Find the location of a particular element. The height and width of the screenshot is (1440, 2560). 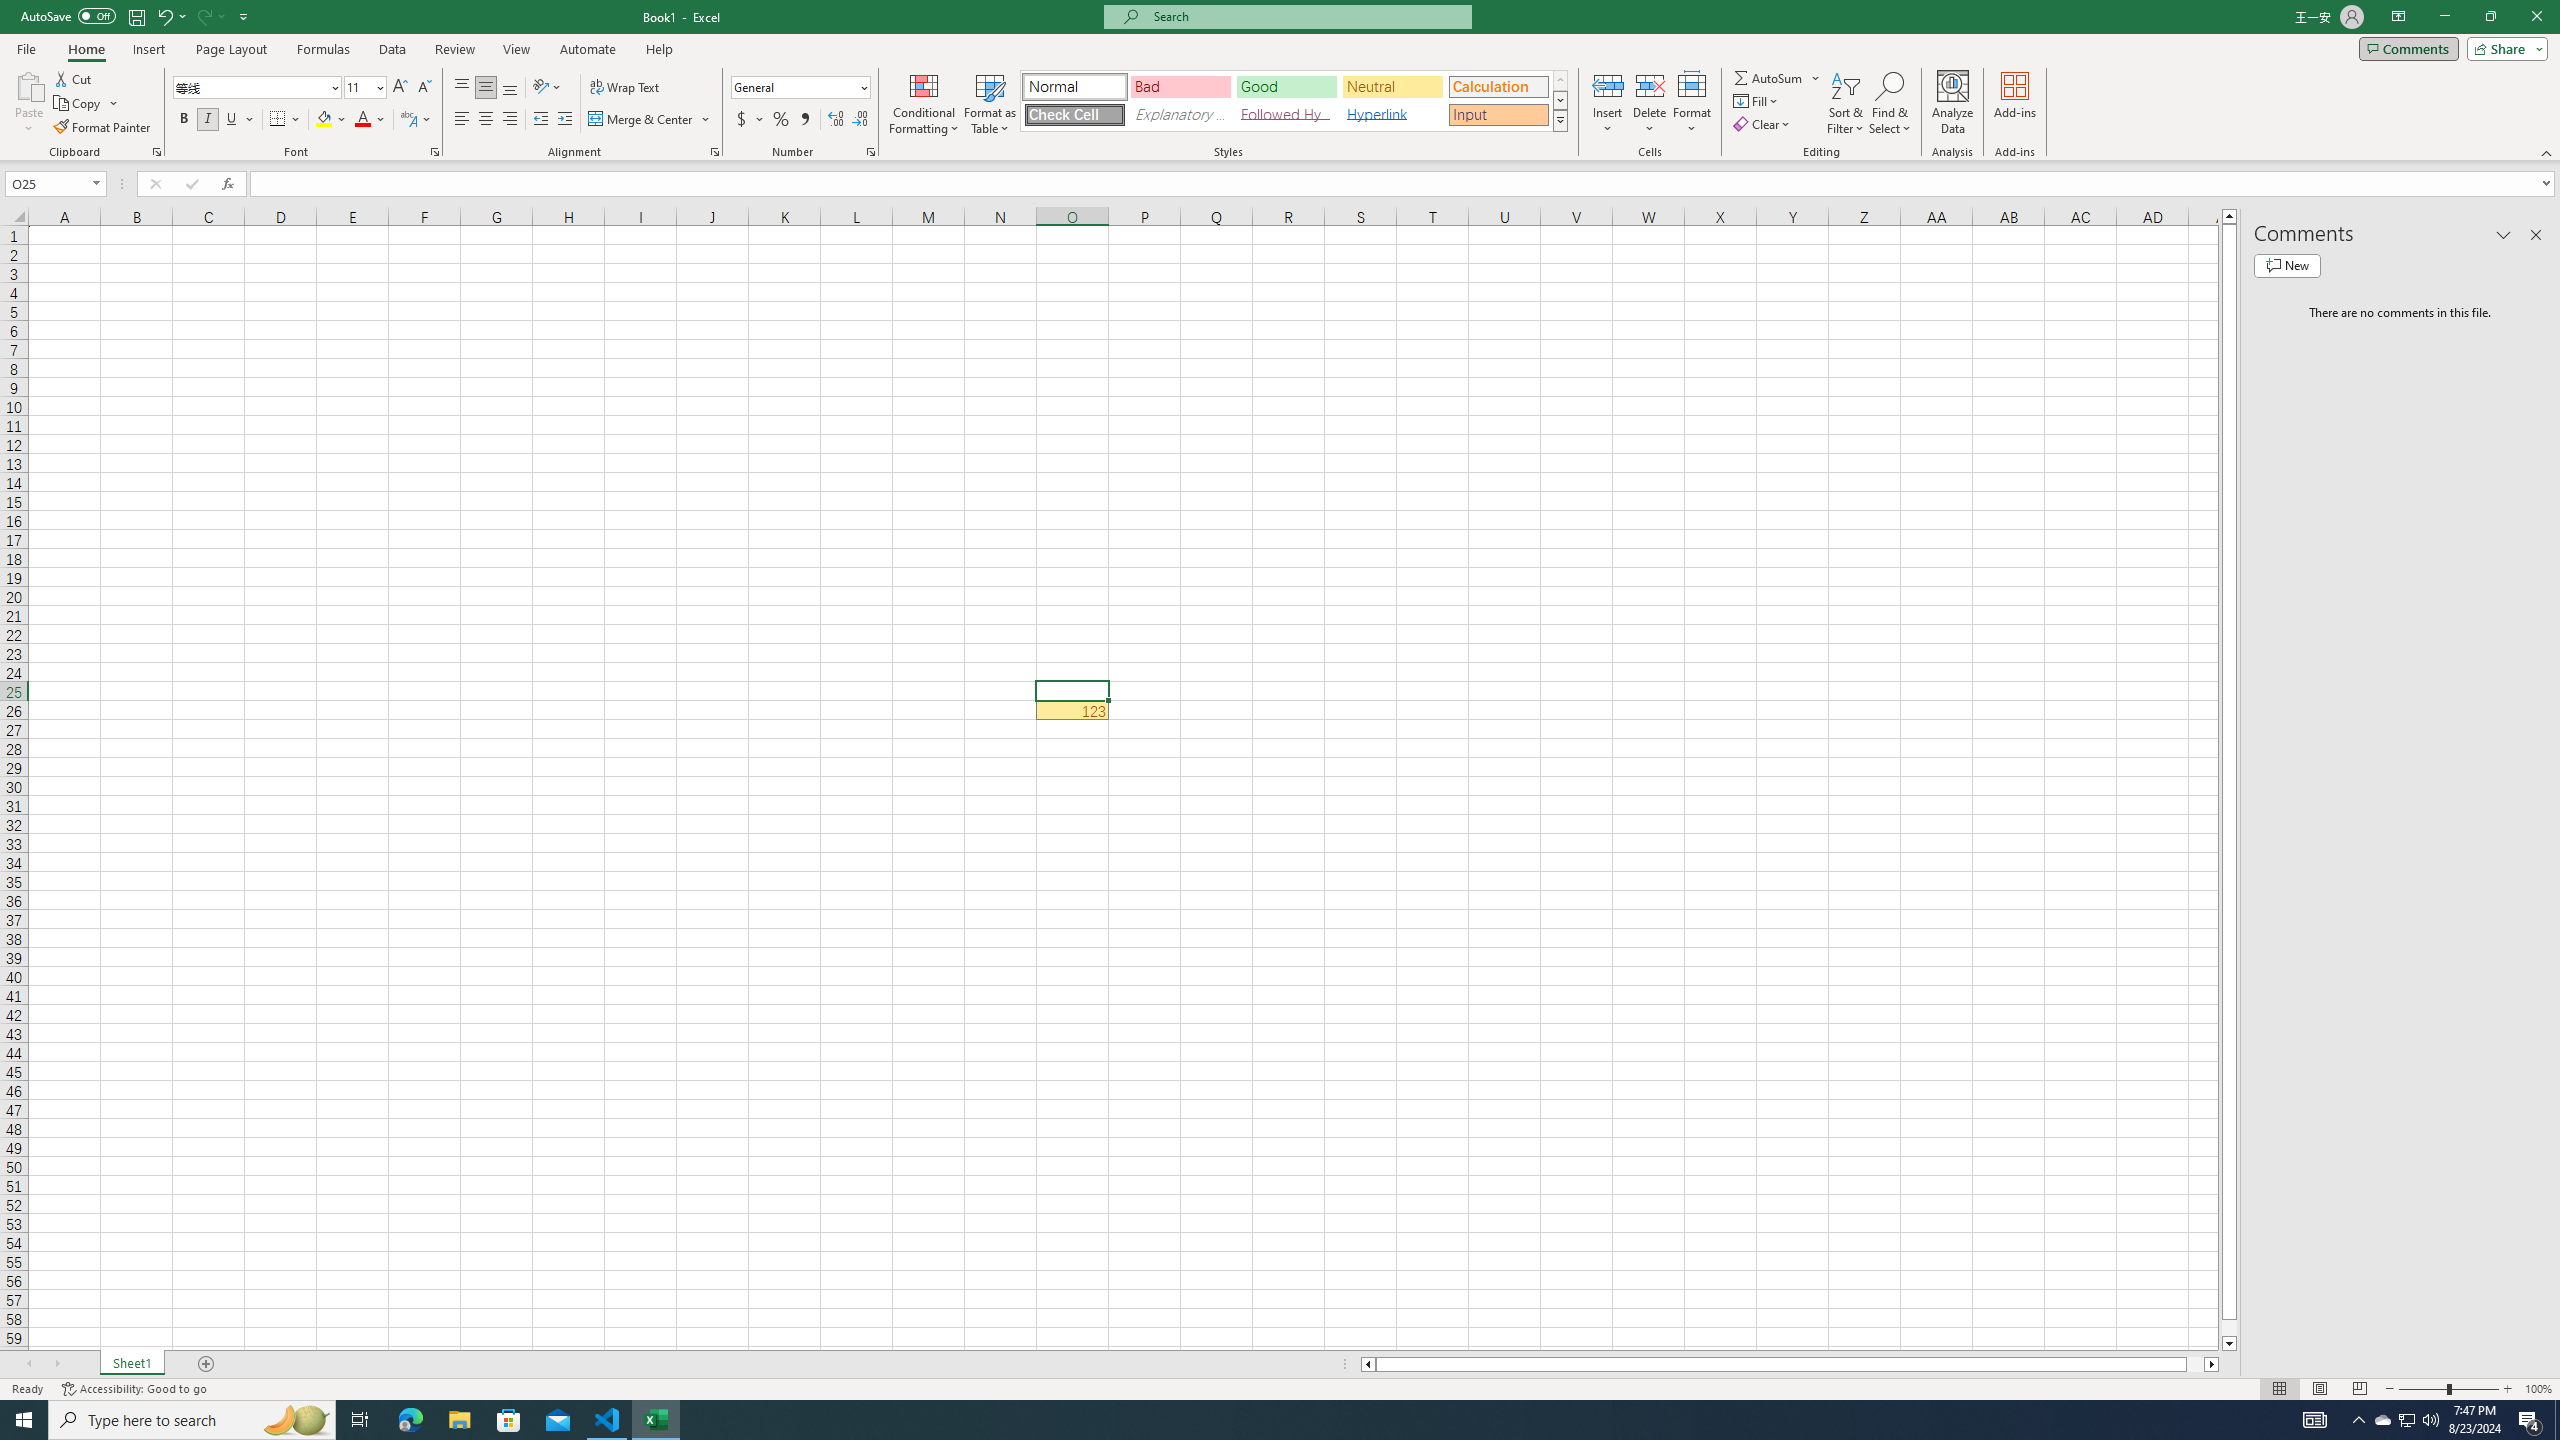

Fill Color RGB(255, 255, 0) is located at coordinates (324, 120).